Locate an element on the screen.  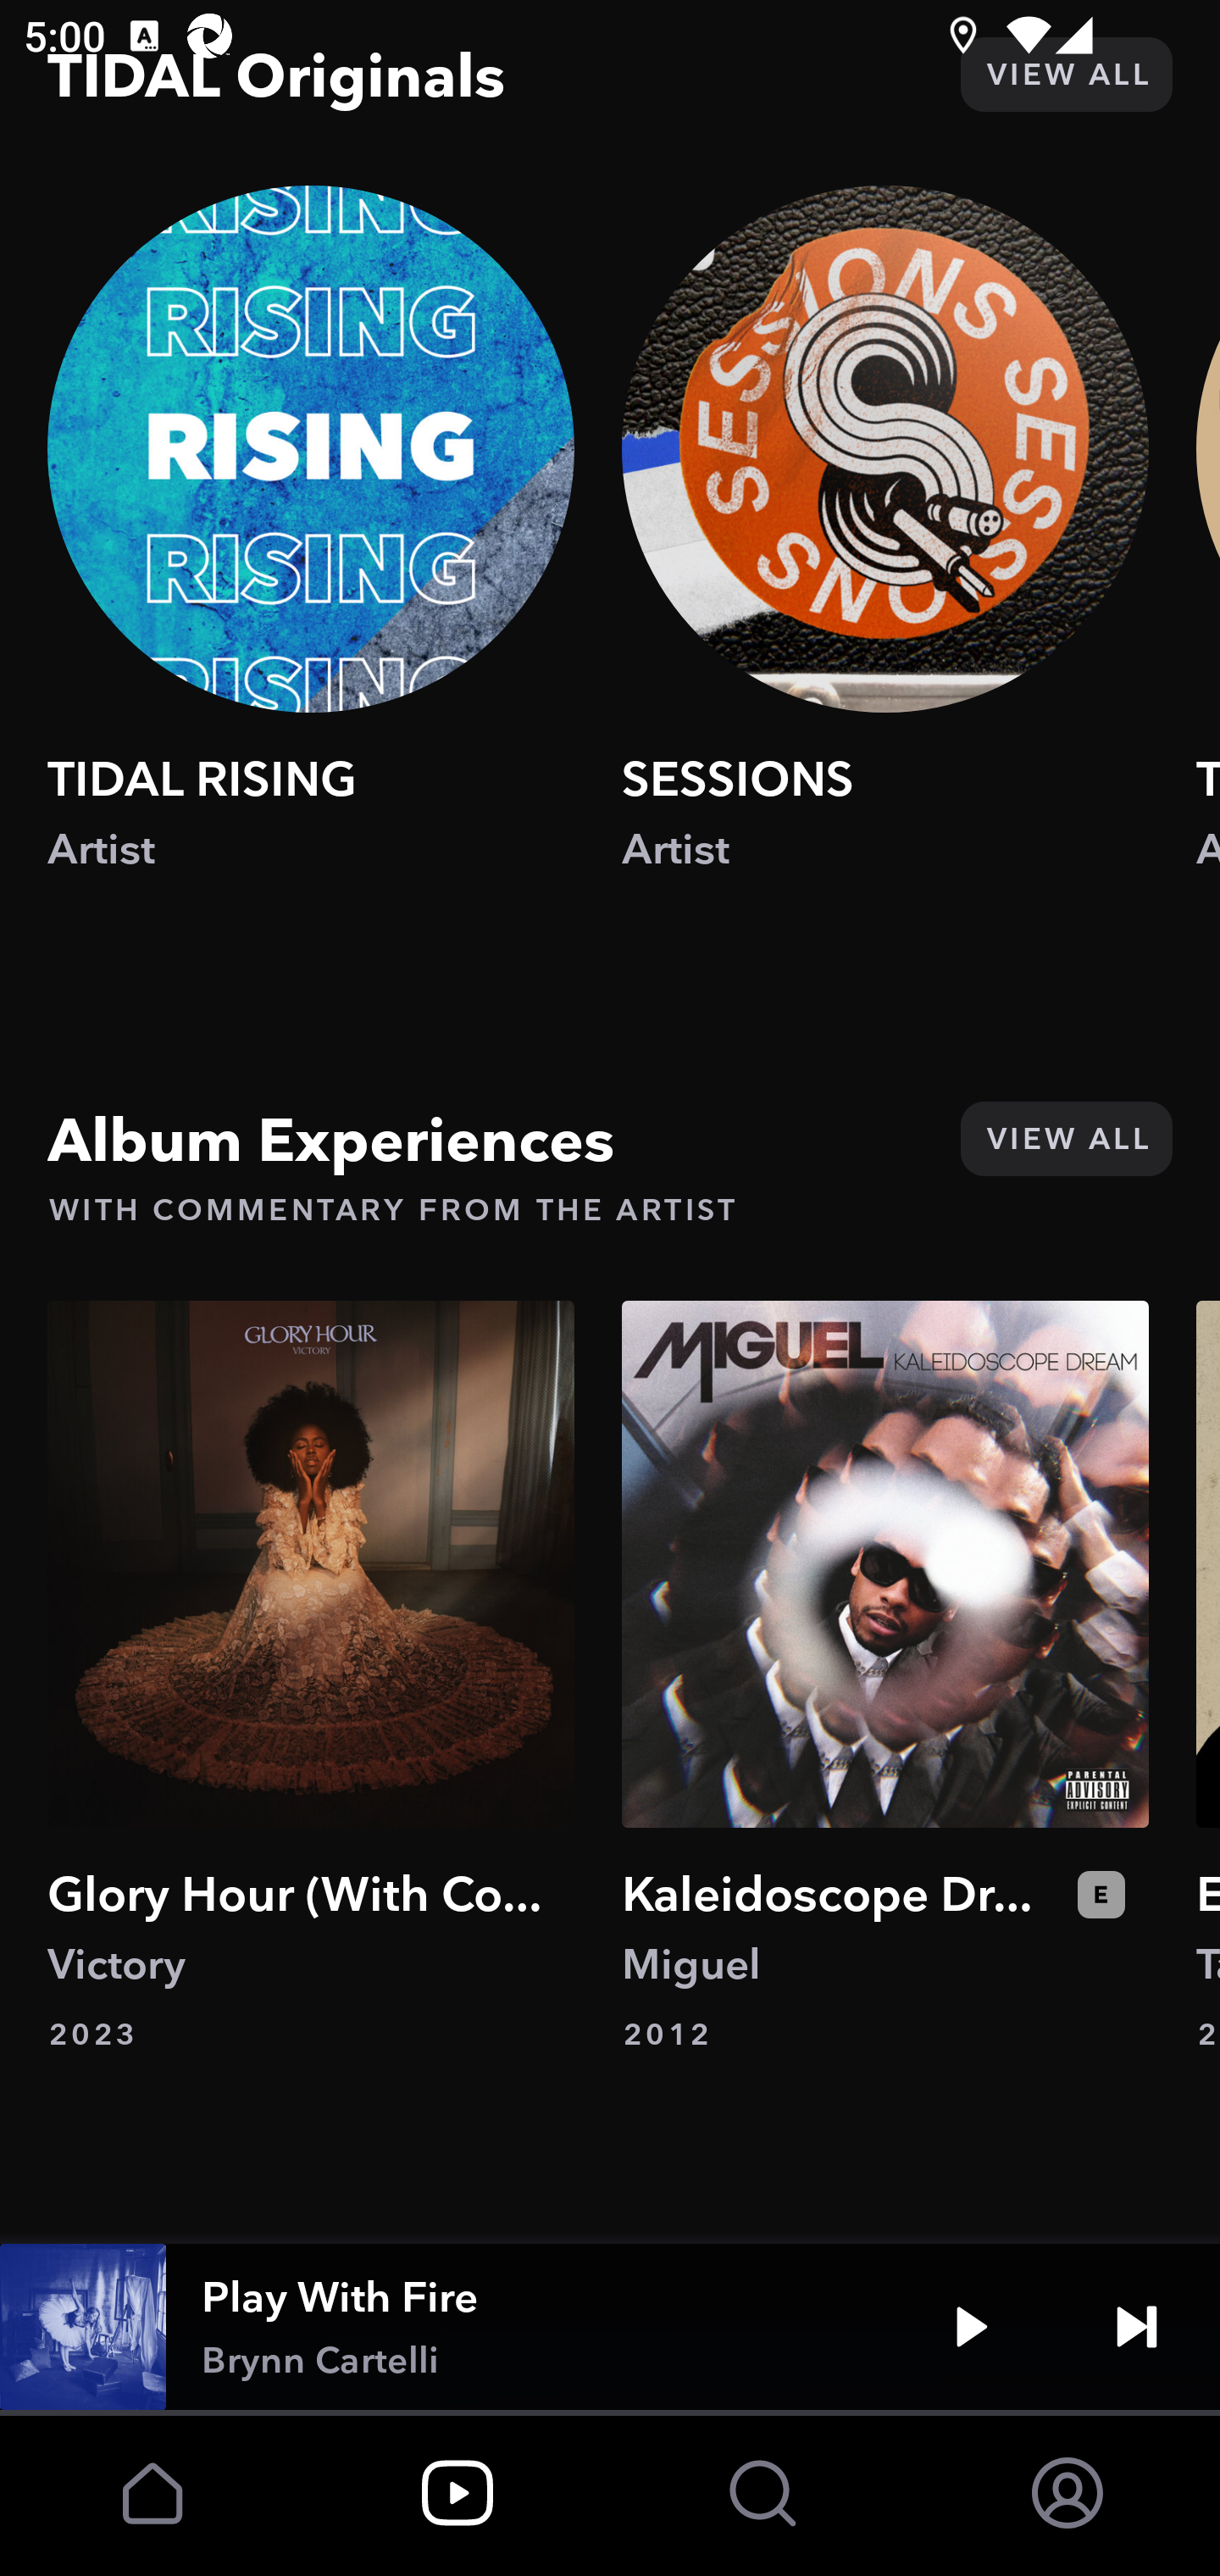
VIEW ALL is located at coordinates (1066, 1140).